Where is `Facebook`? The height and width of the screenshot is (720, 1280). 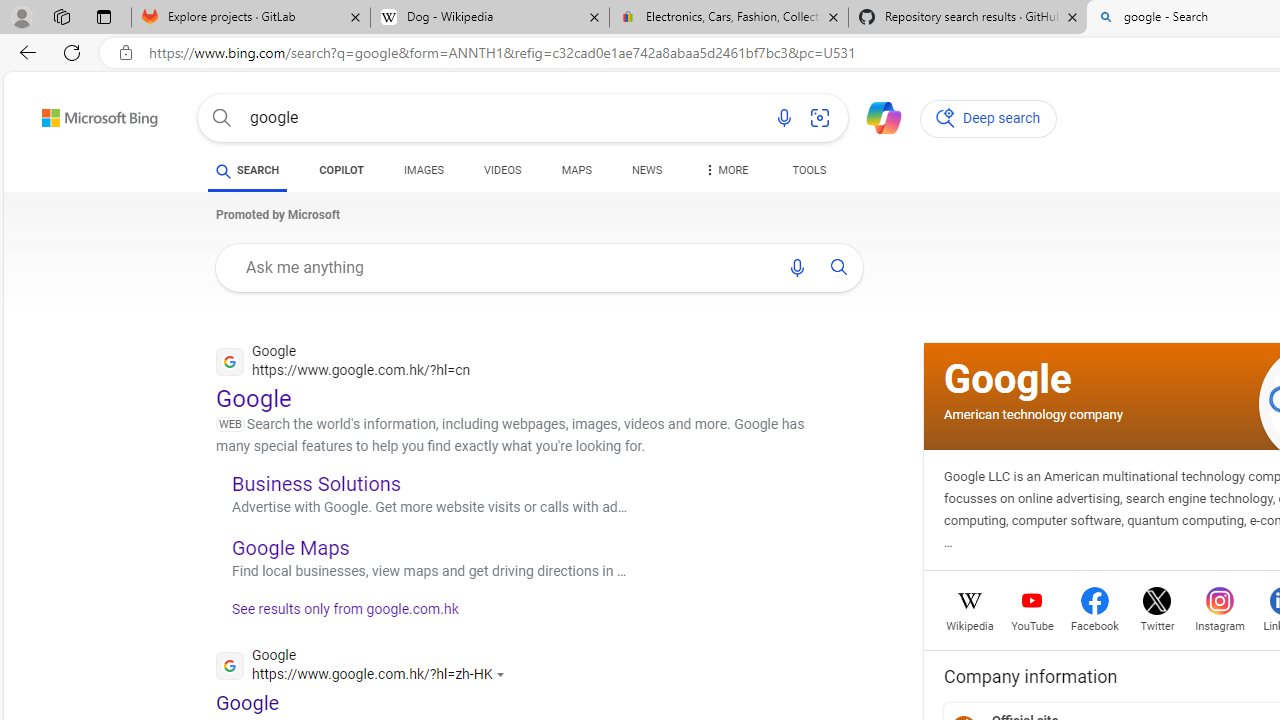
Facebook is located at coordinates (1094, 624).